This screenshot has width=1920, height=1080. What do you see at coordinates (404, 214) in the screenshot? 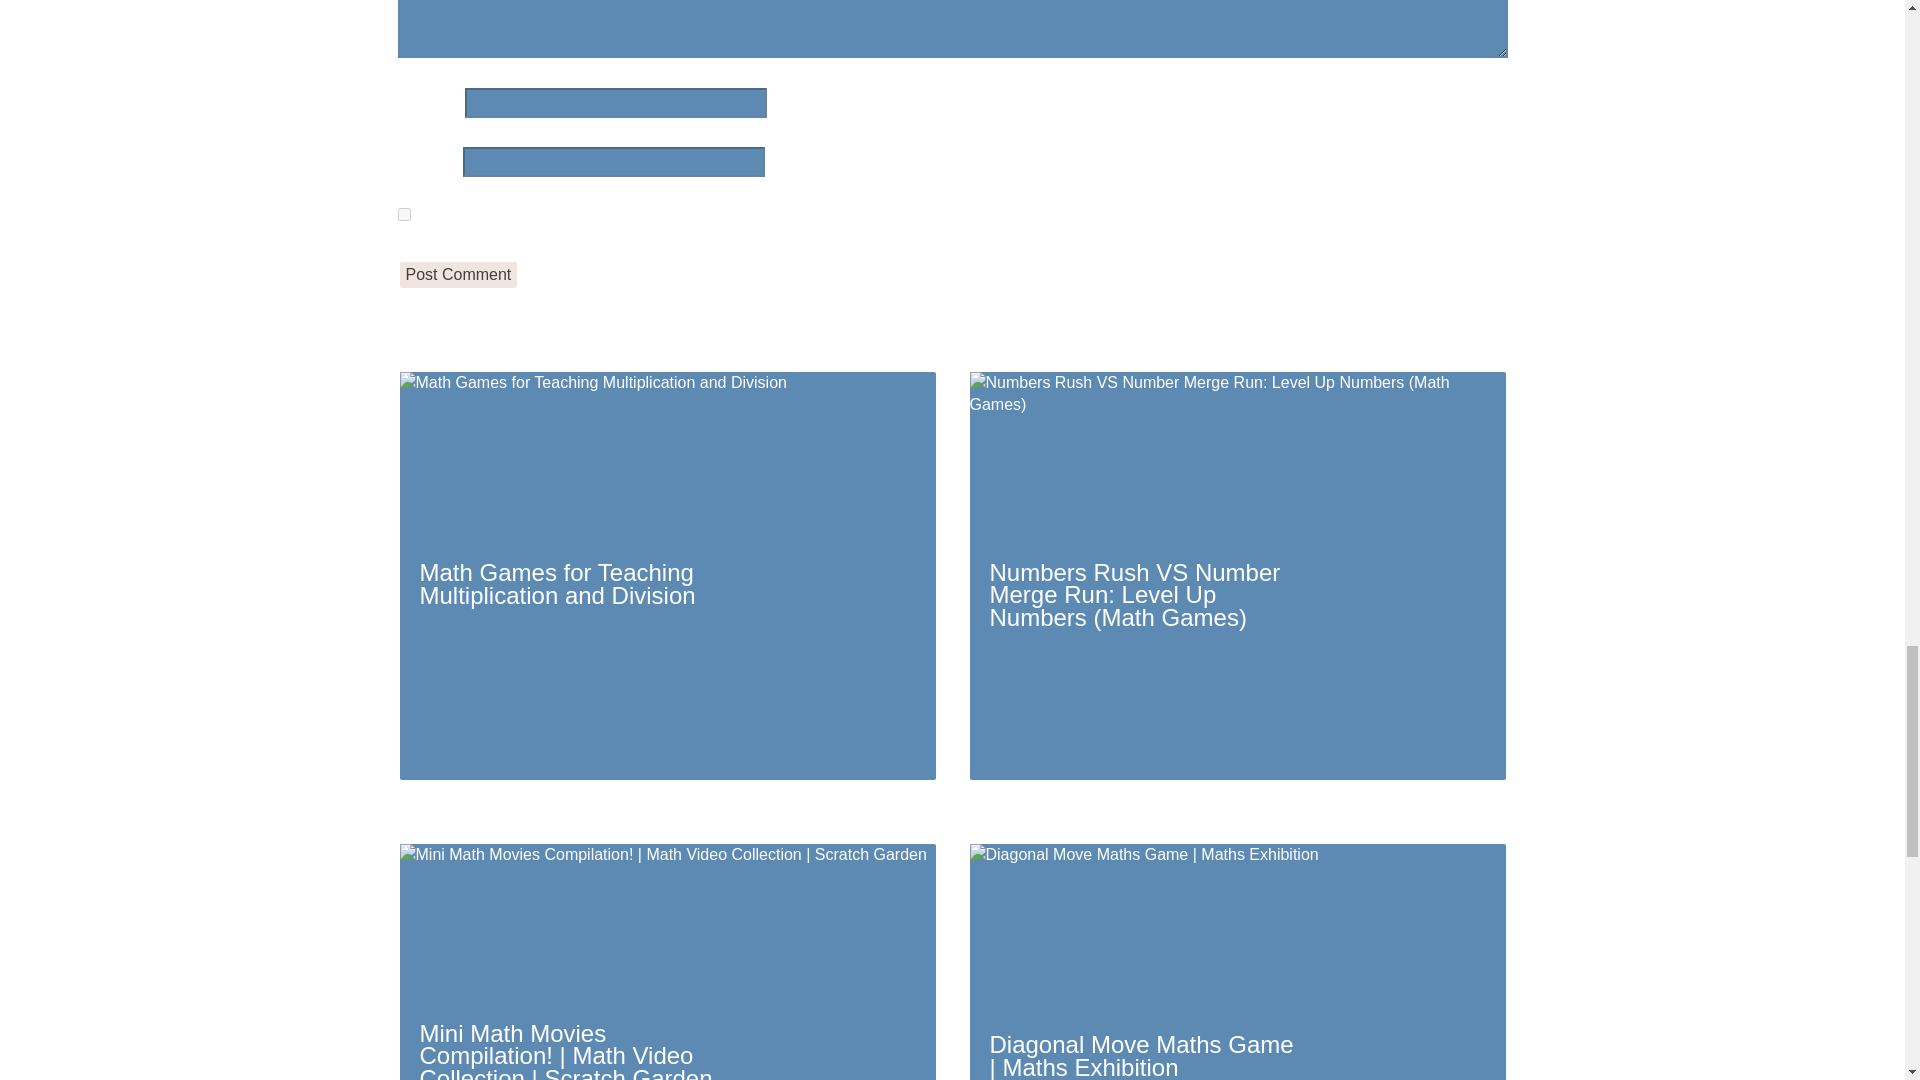
I see `yes` at bounding box center [404, 214].